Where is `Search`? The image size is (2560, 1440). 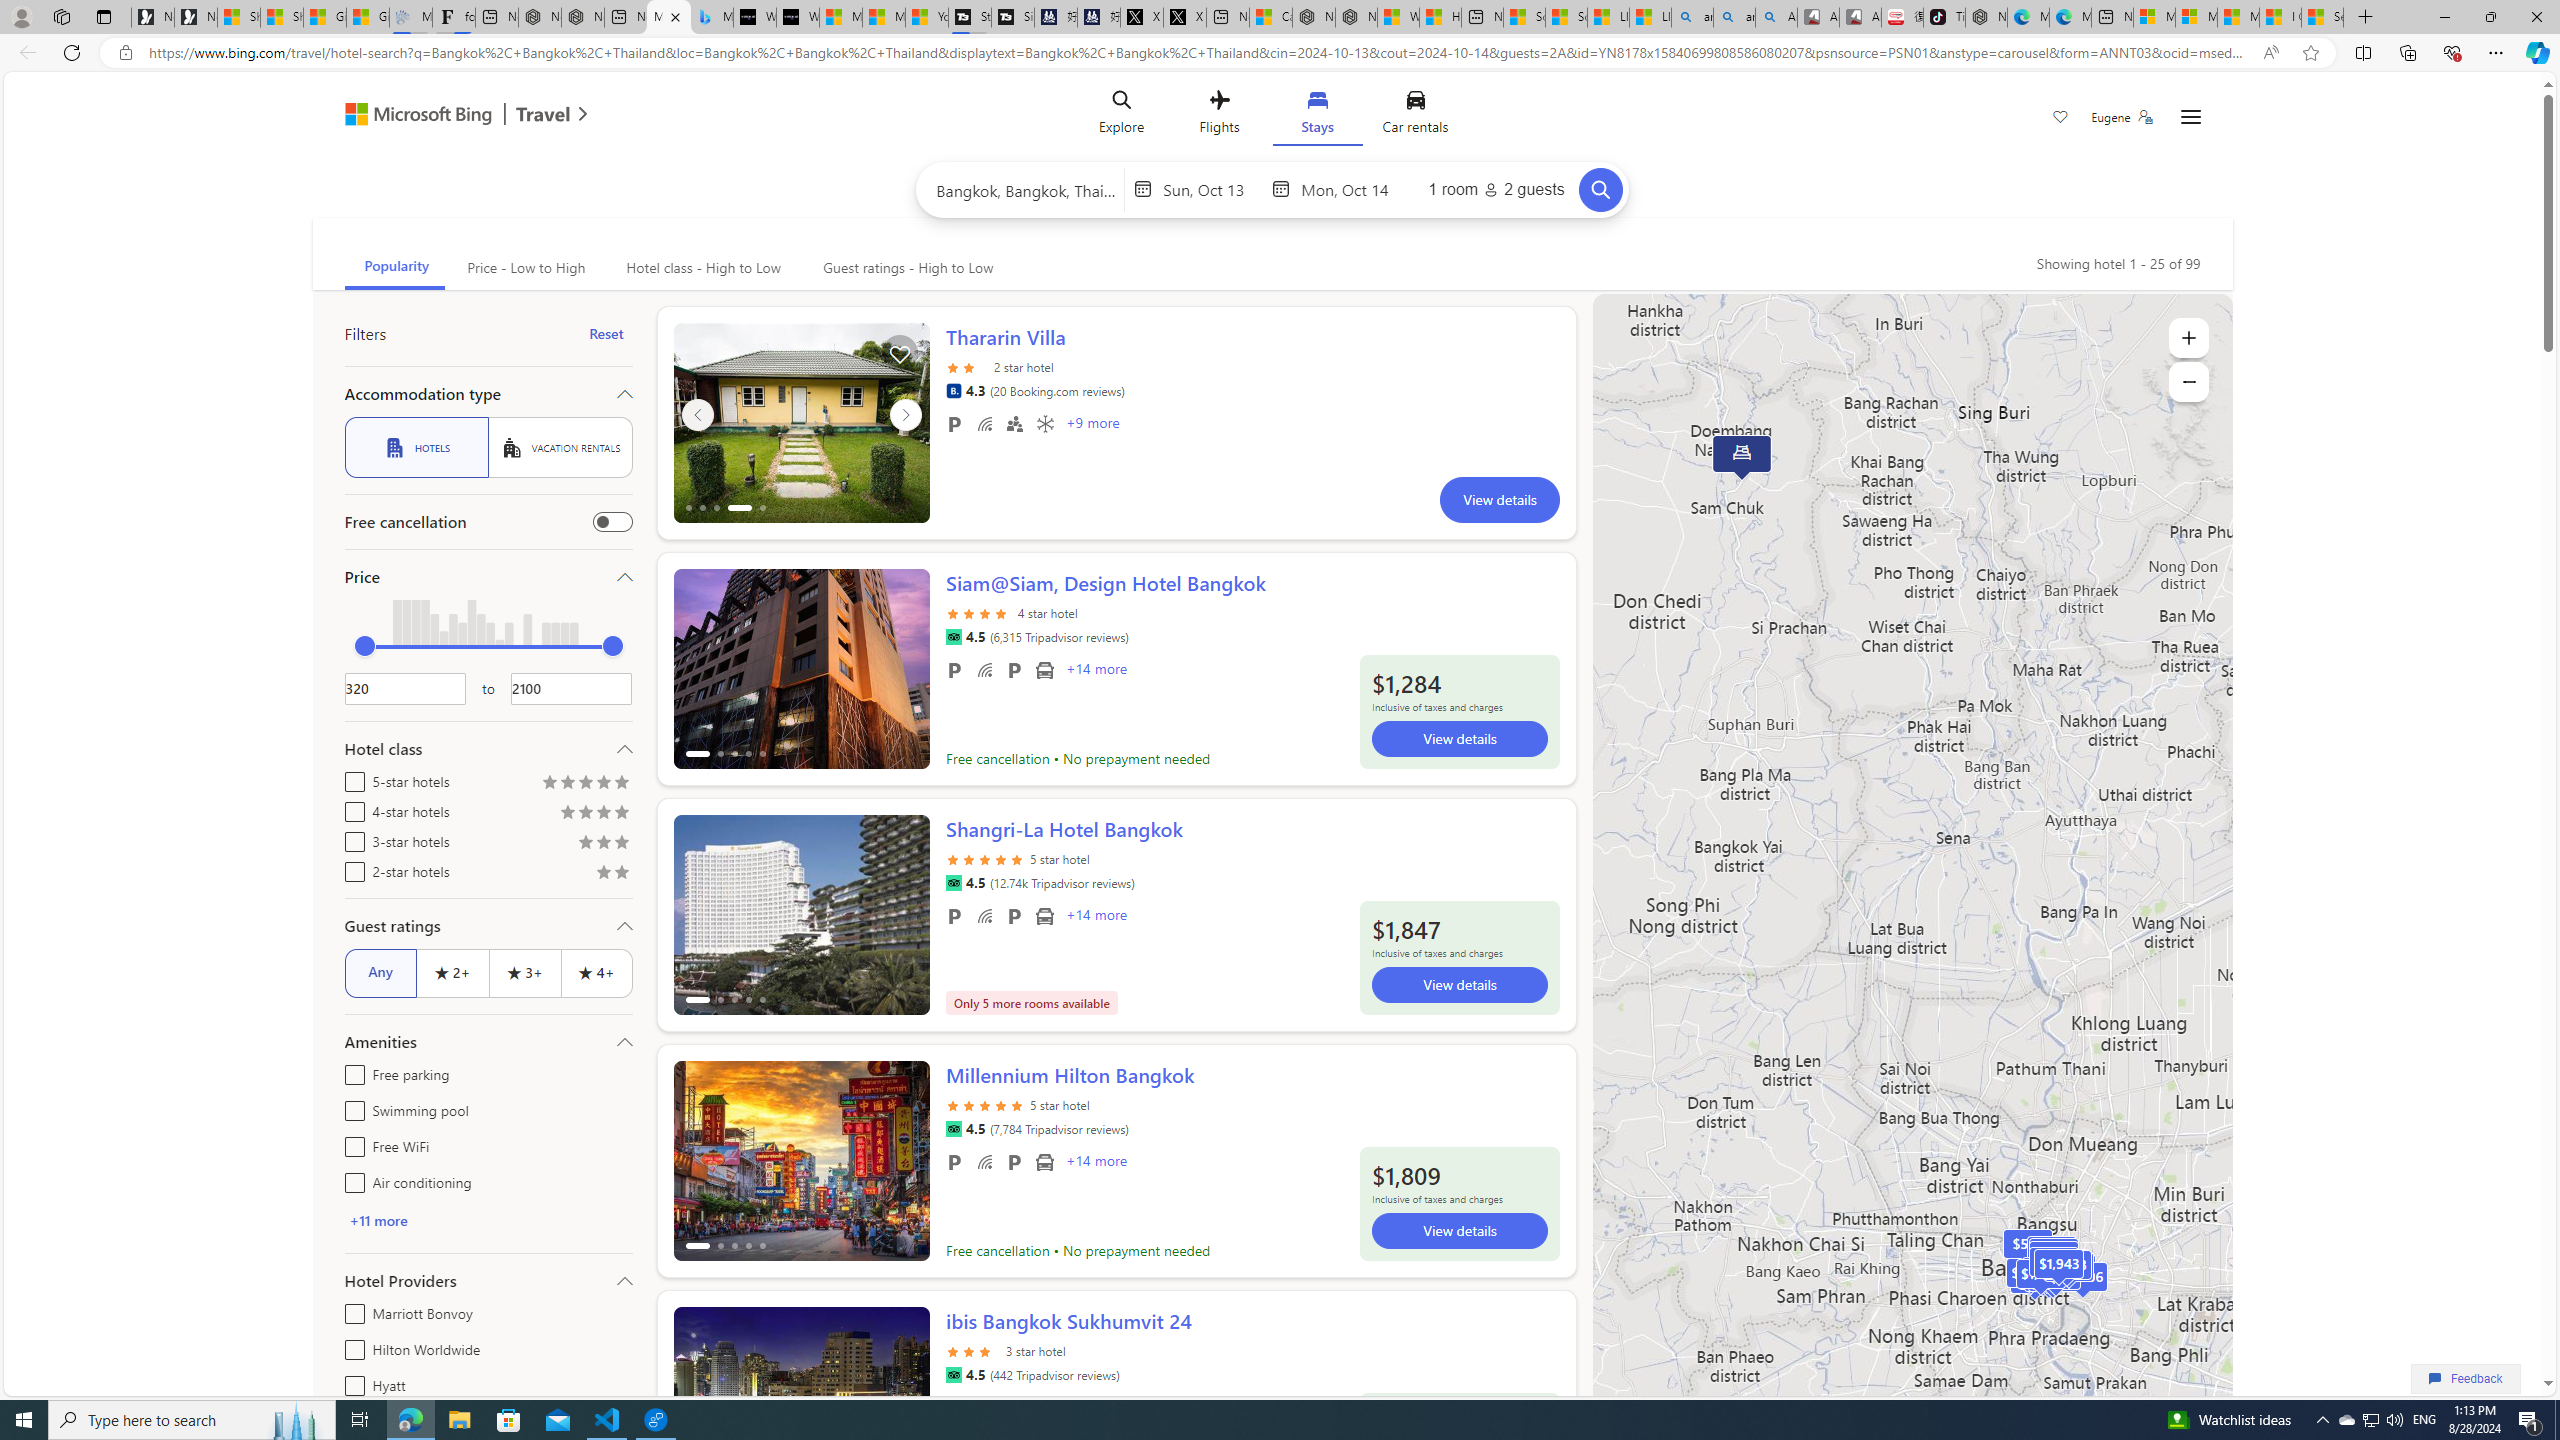
Search is located at coordinates (1600, 190).